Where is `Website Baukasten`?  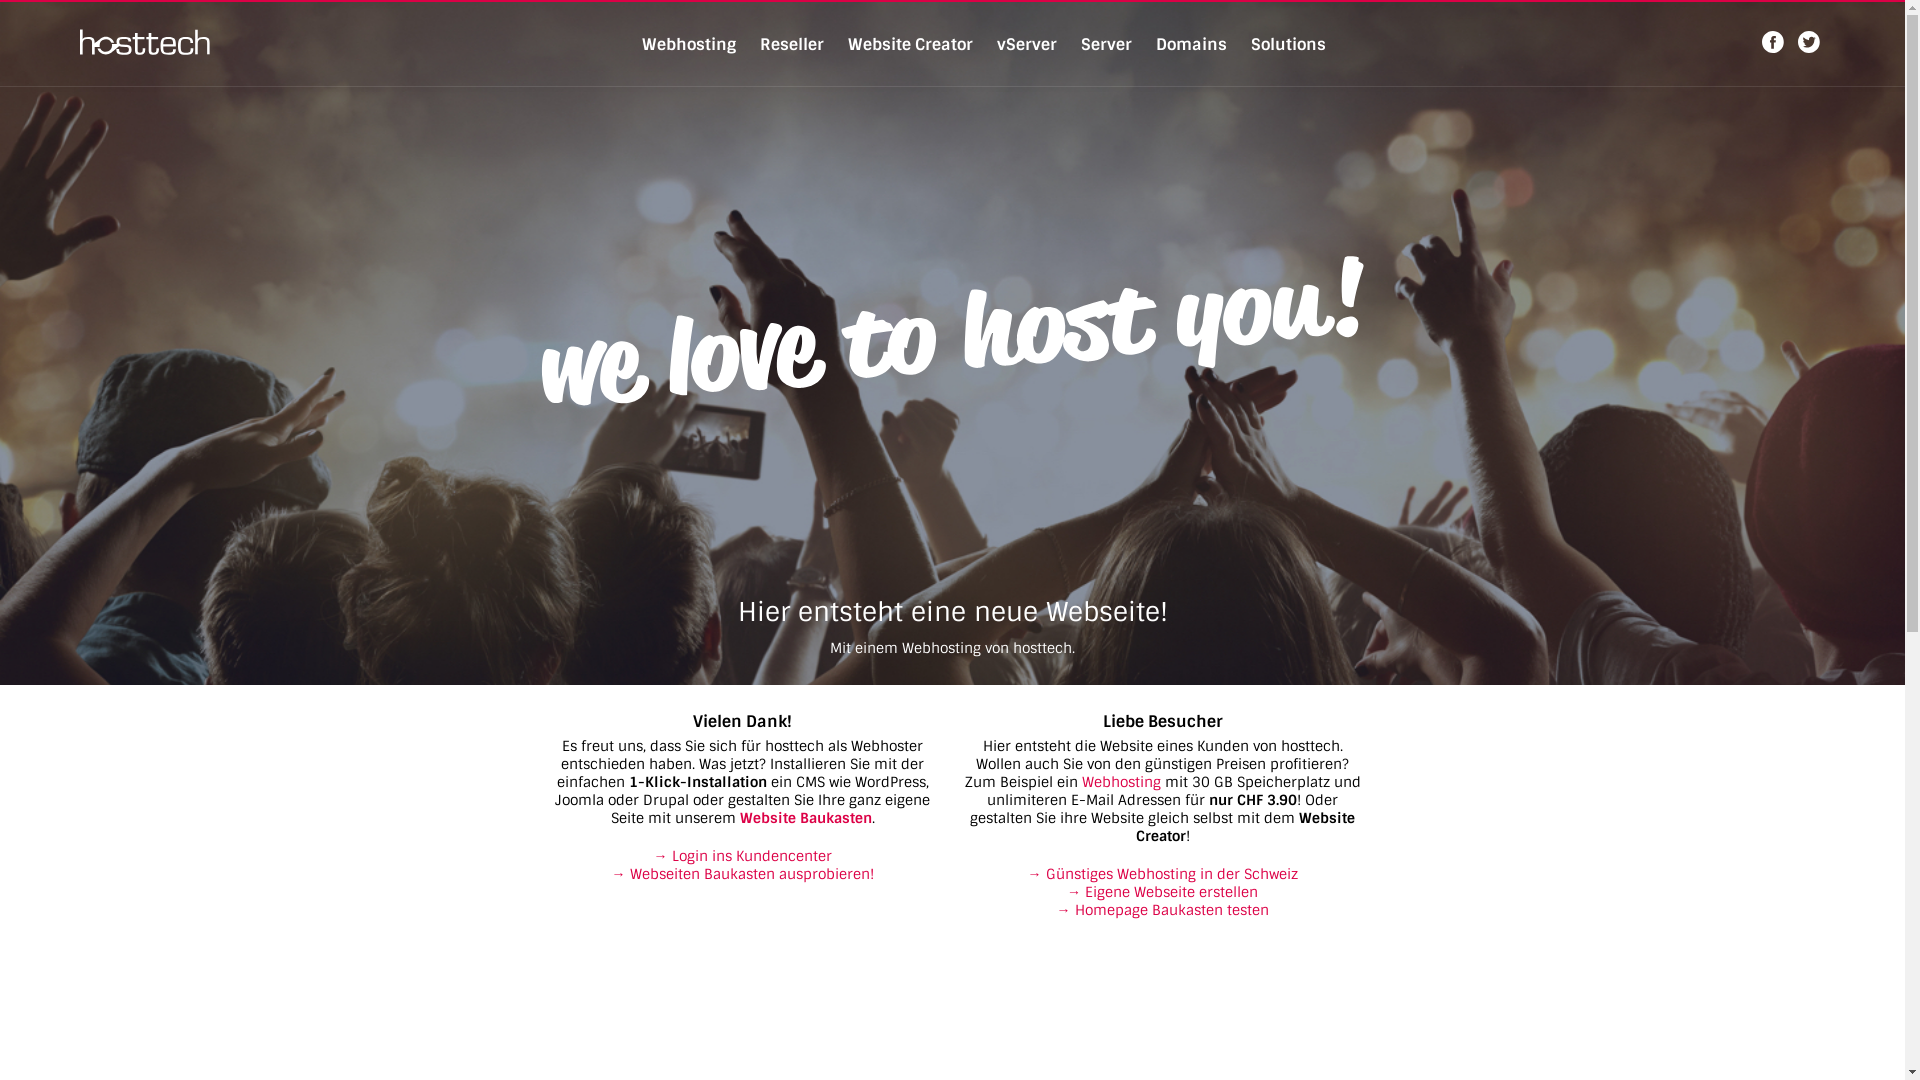
Website Baukasten is located at coordinates (806, 818).